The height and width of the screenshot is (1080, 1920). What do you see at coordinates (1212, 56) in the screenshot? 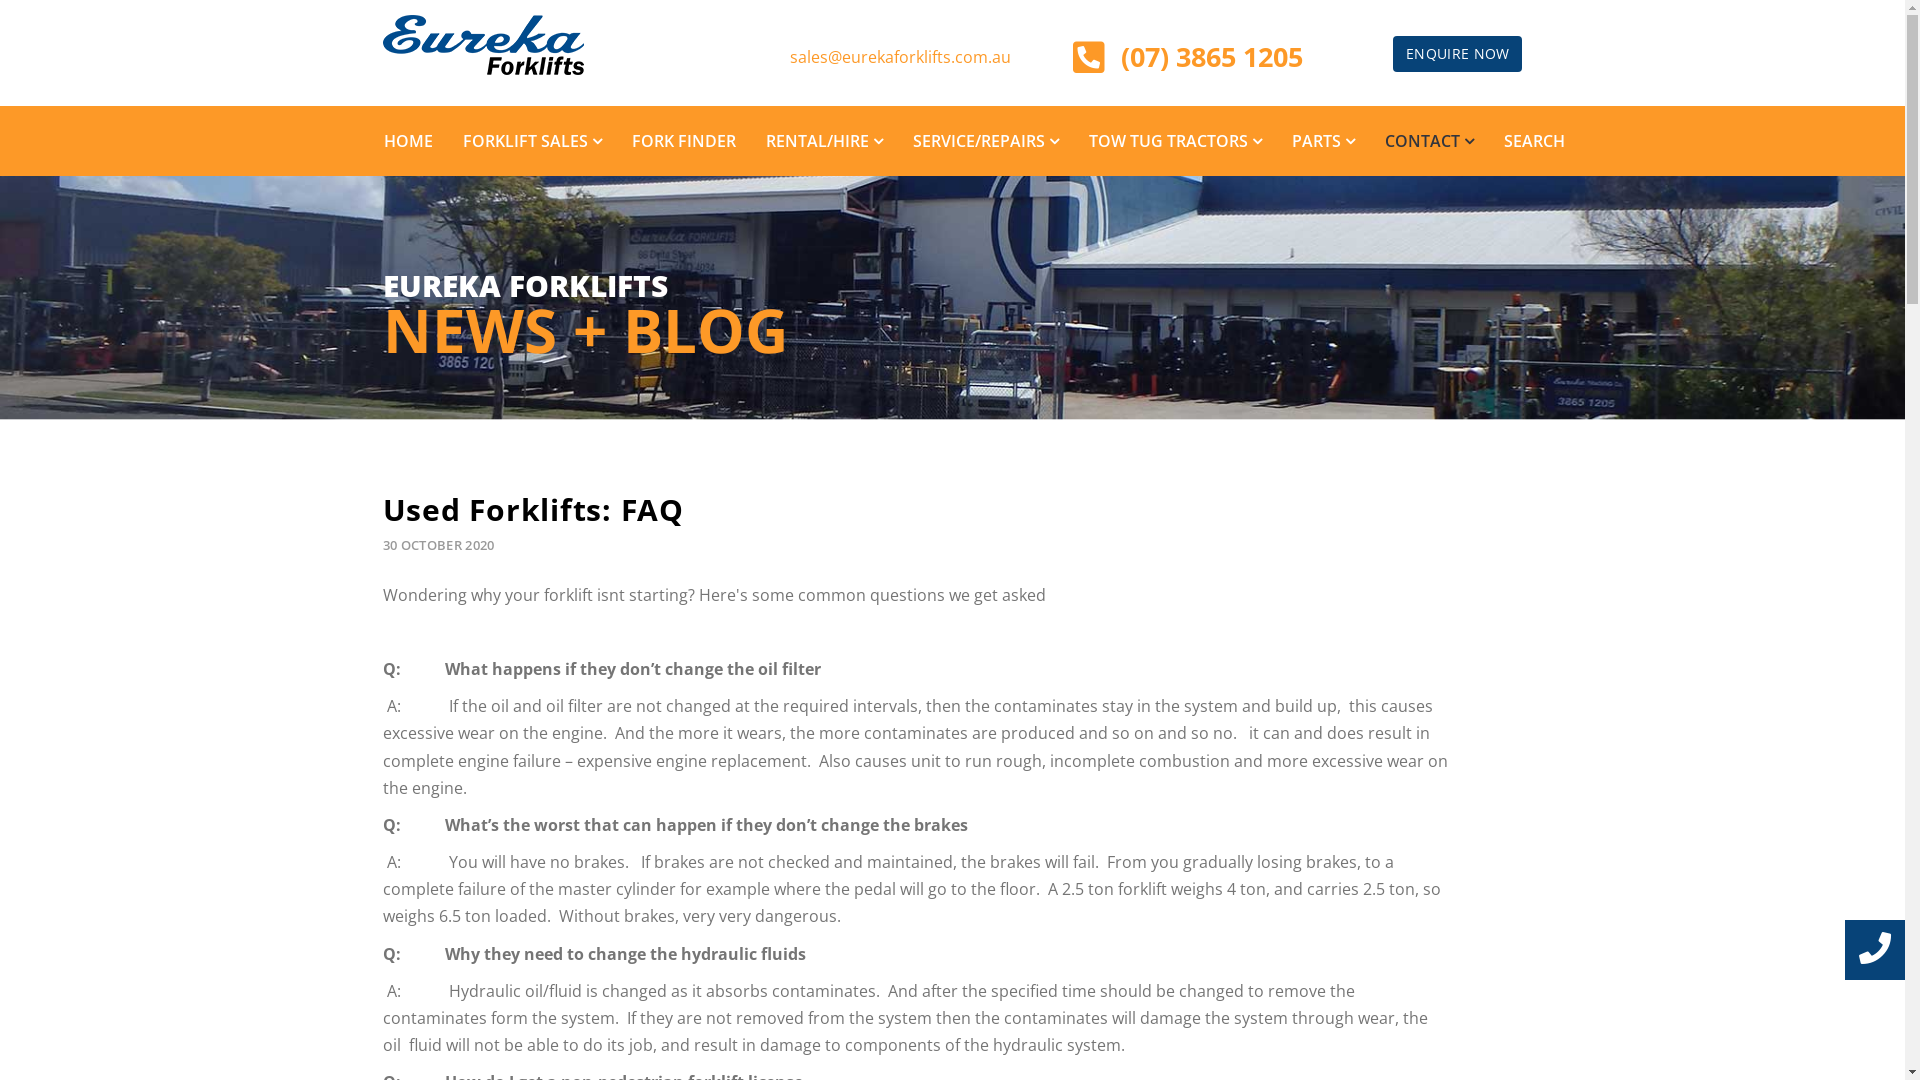
I see `(07) 3865 1205` at bounding box center [1212, 56].